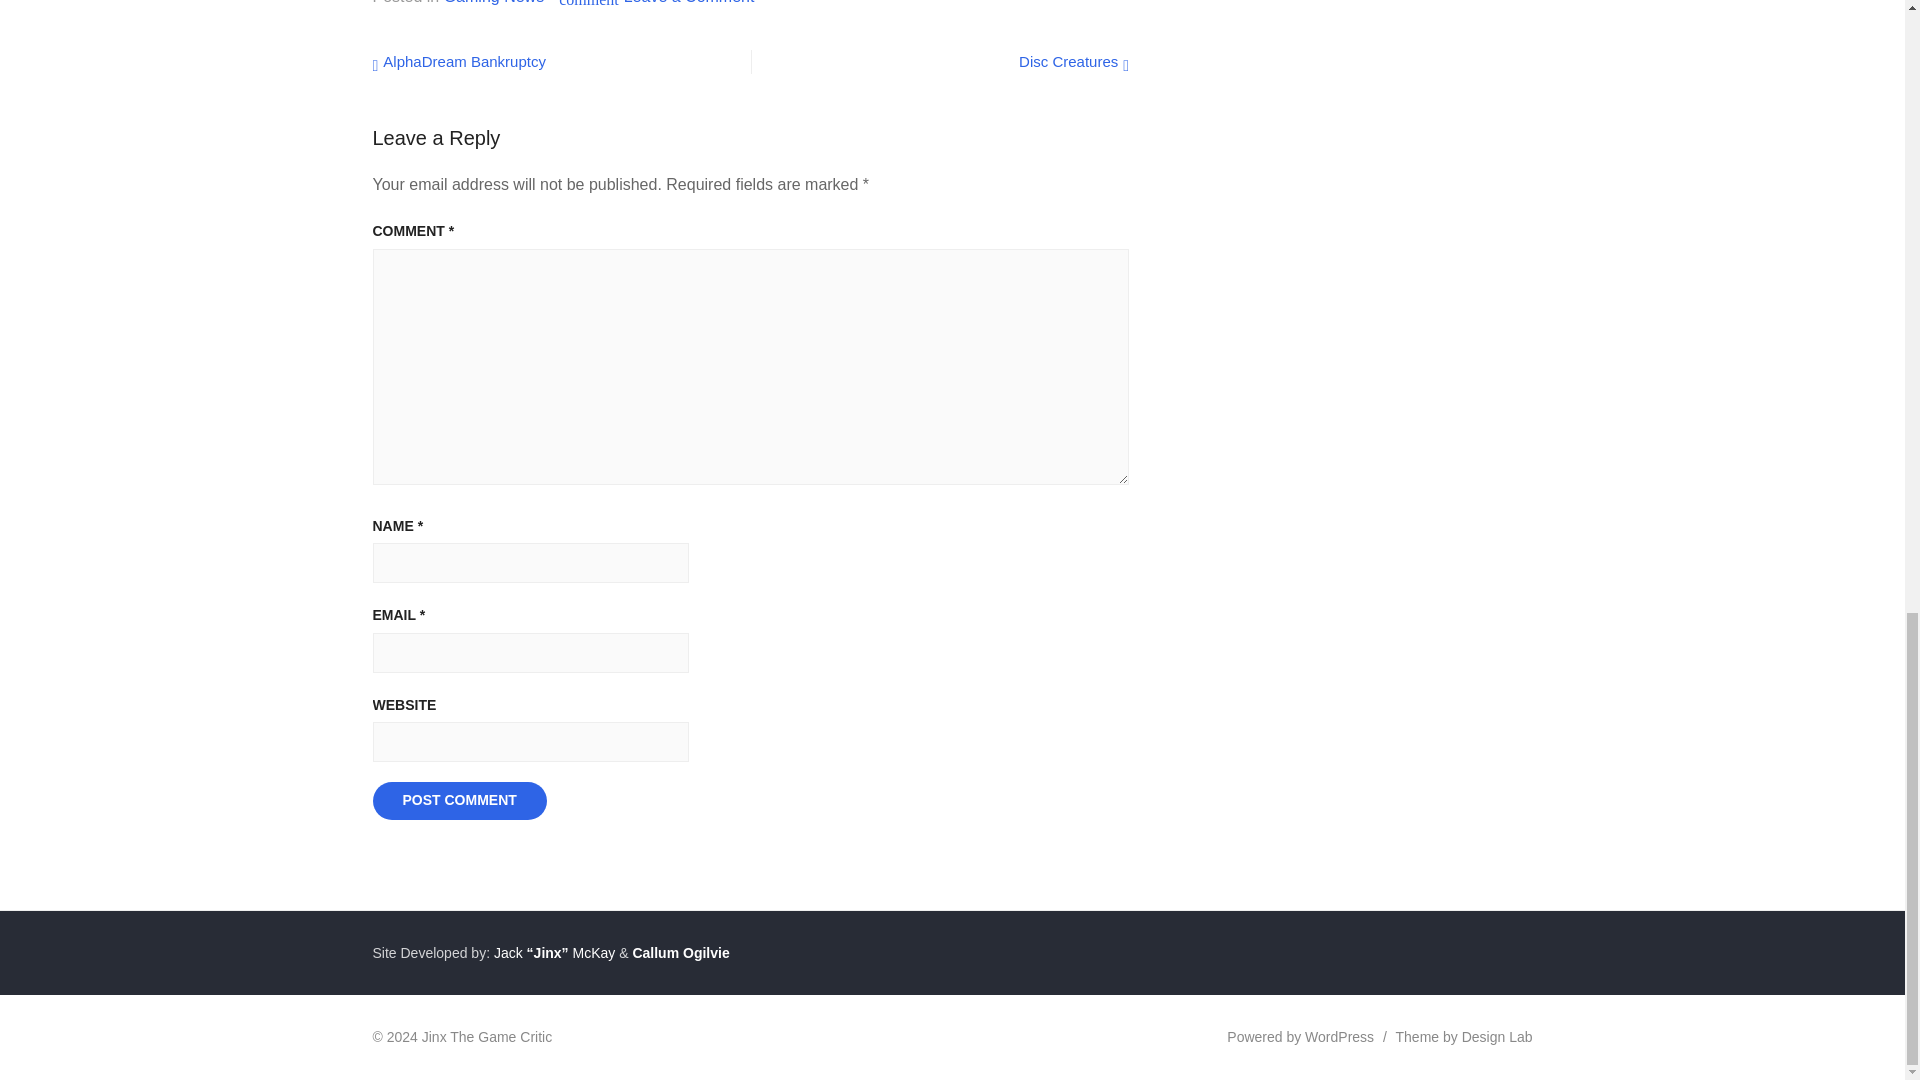 The height and width of the screenshot is (1080, 1920). What do you see at coordinates (493, 2) in the screenshot?
I see `Callum Ogilvie` at bounding box center [493, 2].